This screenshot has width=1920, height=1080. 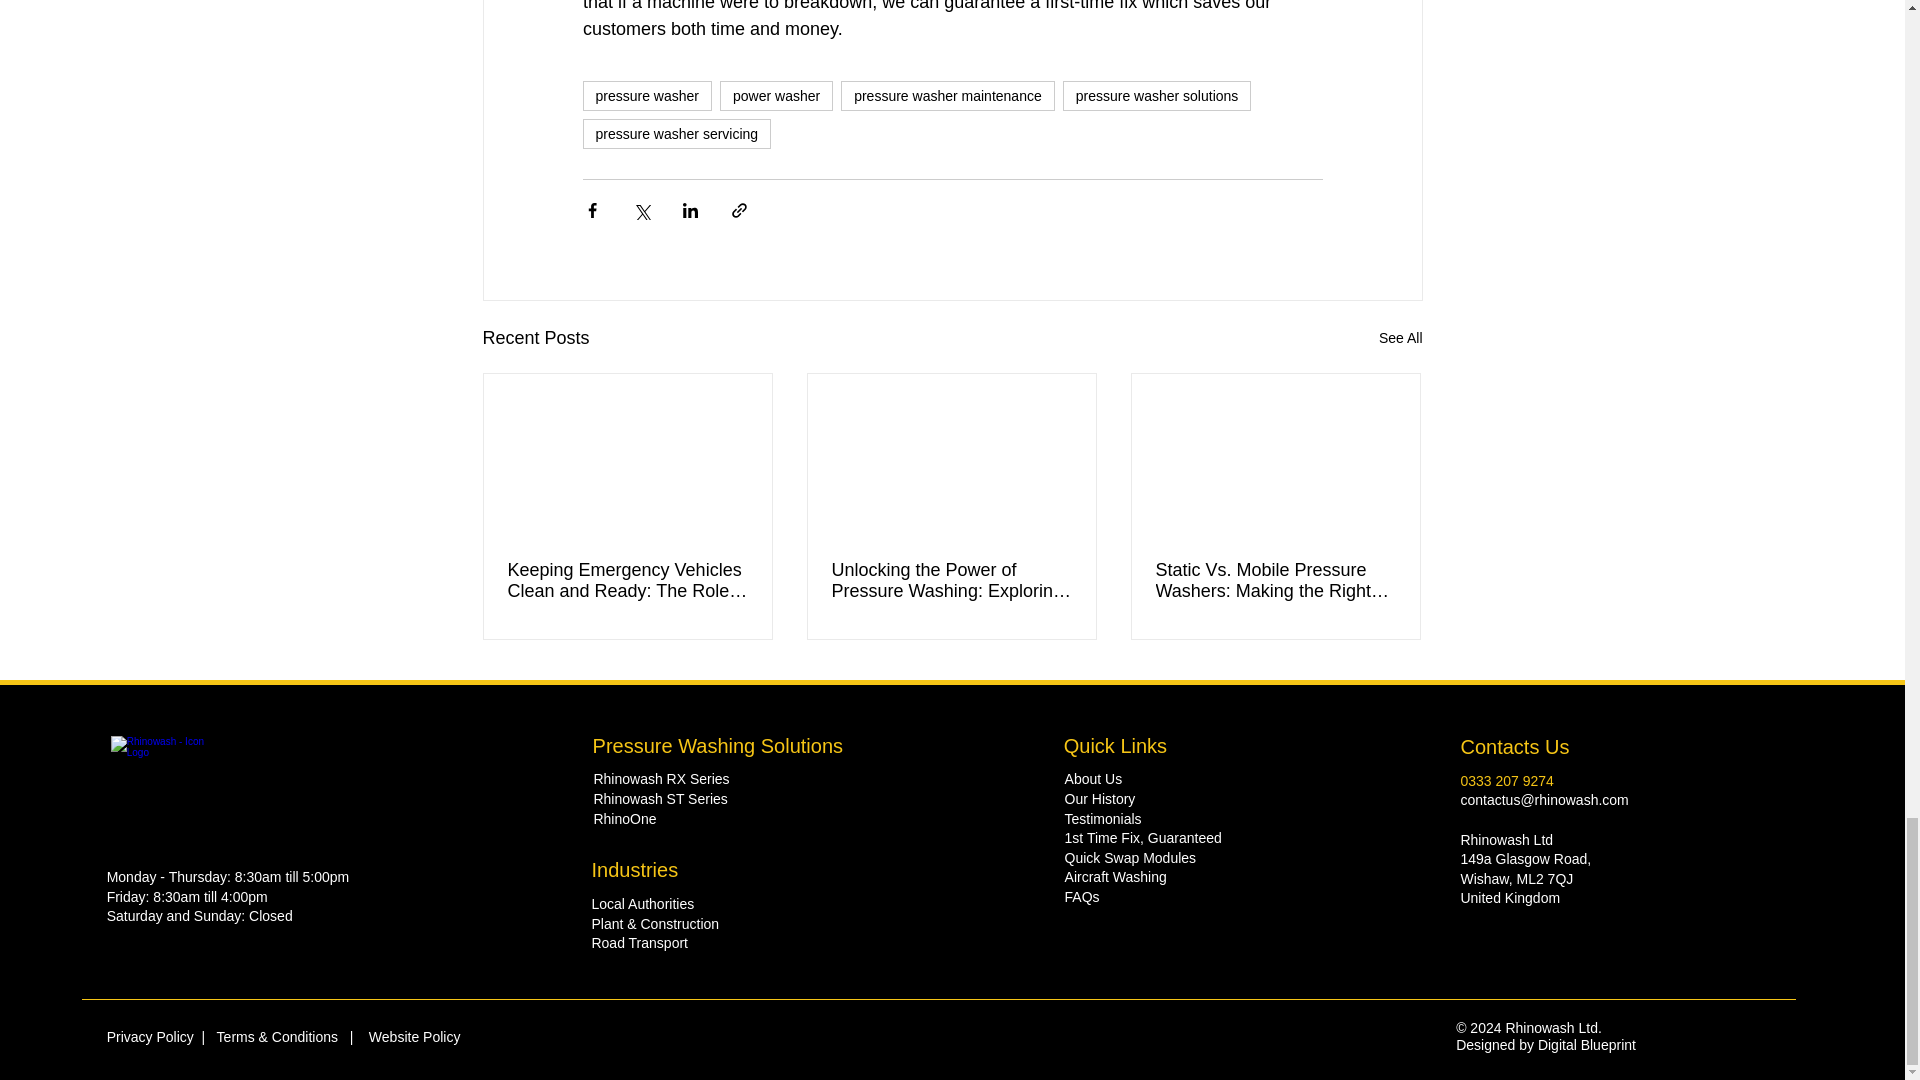 What do you see at coordinates (646, 96) in the screenshot?
I see `pressure washer` at bounding box center [646, 96].